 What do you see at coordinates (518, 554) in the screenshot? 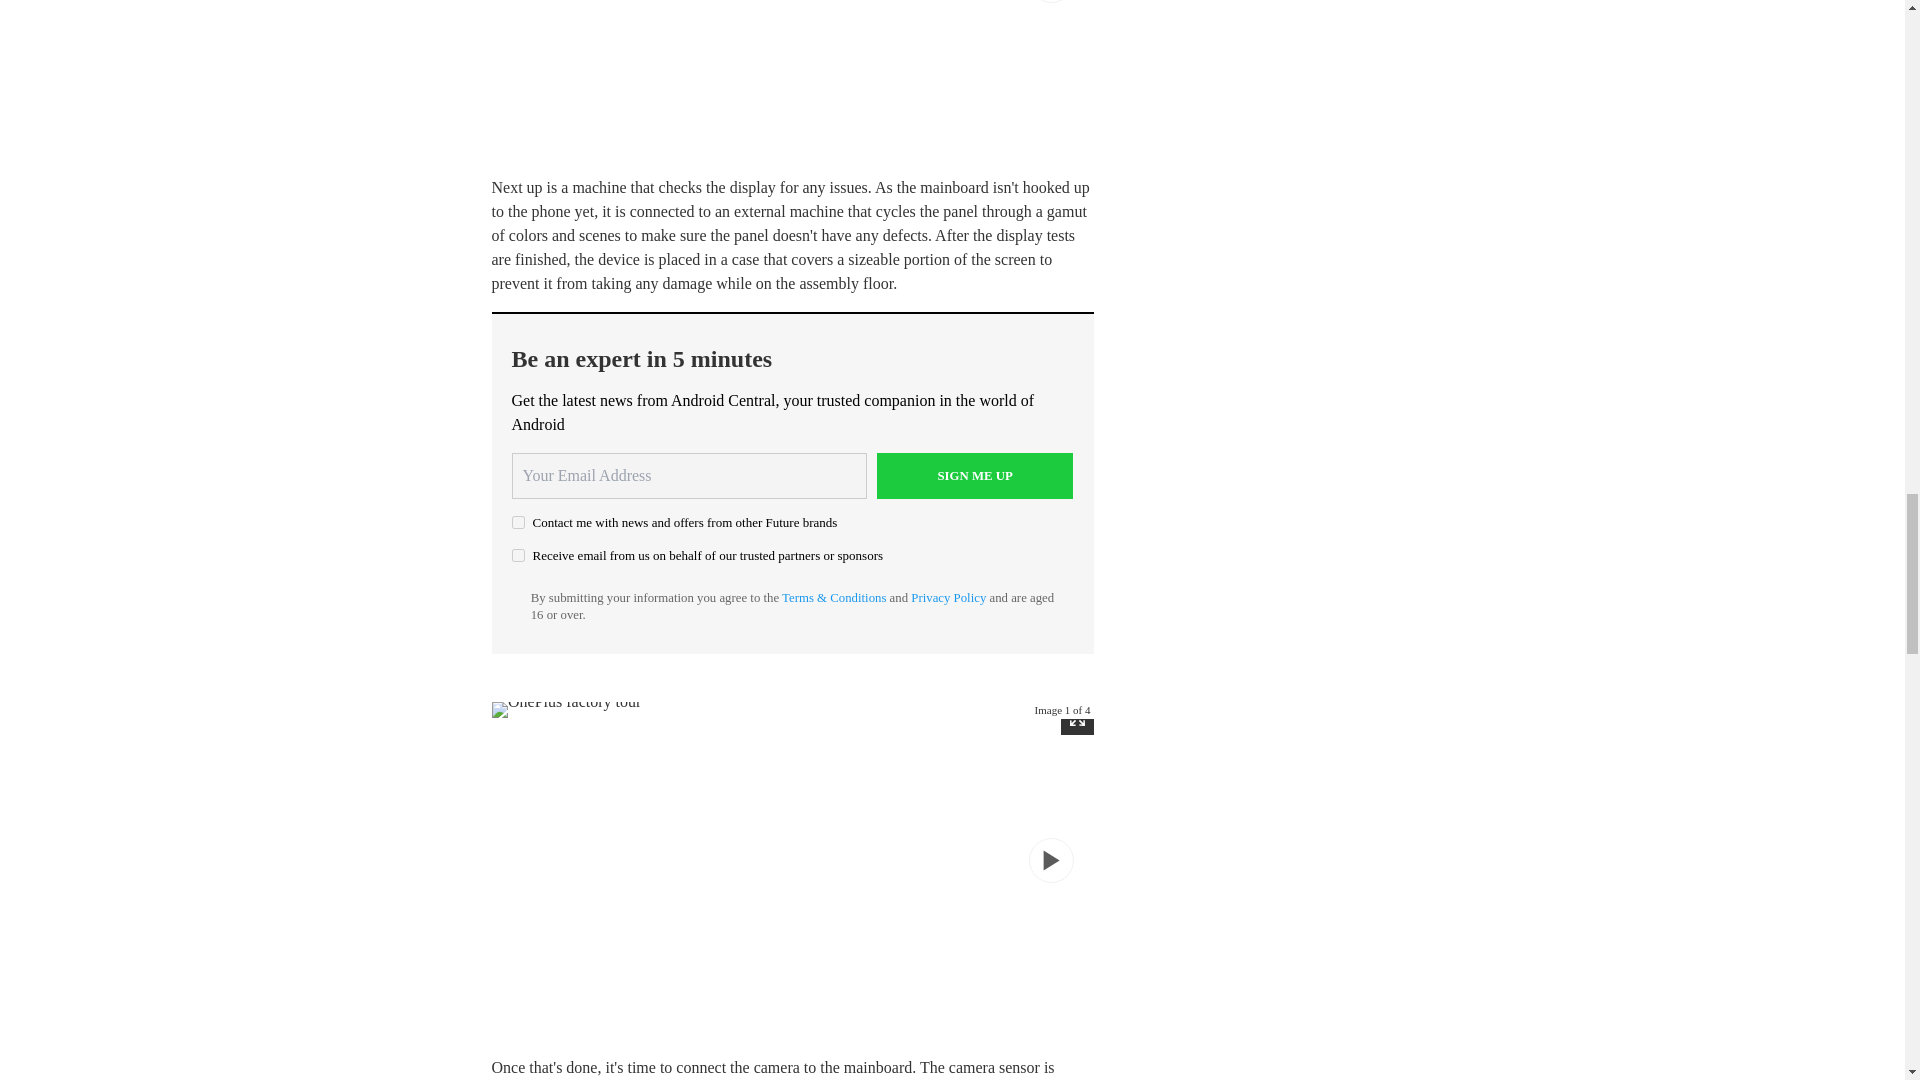
I see `on` at bounding box center [518, 554].